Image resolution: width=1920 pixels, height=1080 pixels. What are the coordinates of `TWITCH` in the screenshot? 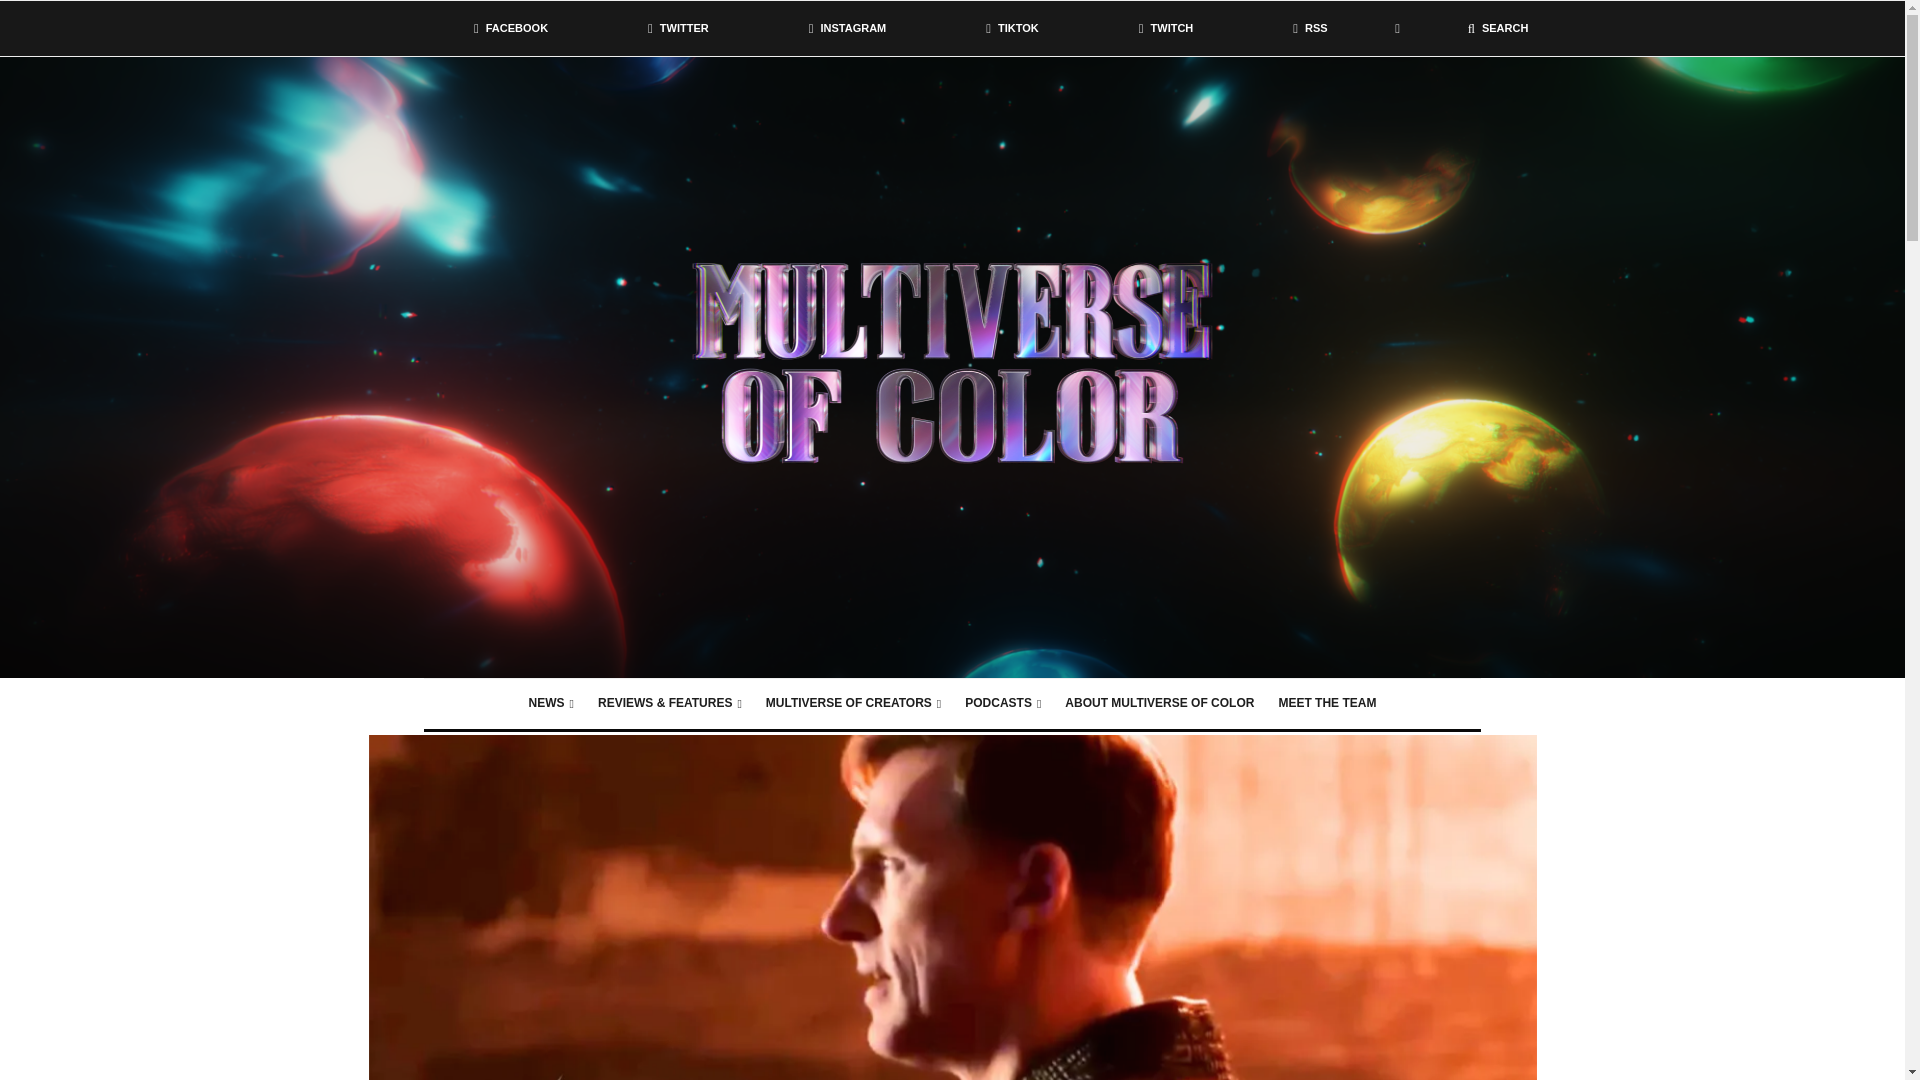 It's located at (1166, 28).